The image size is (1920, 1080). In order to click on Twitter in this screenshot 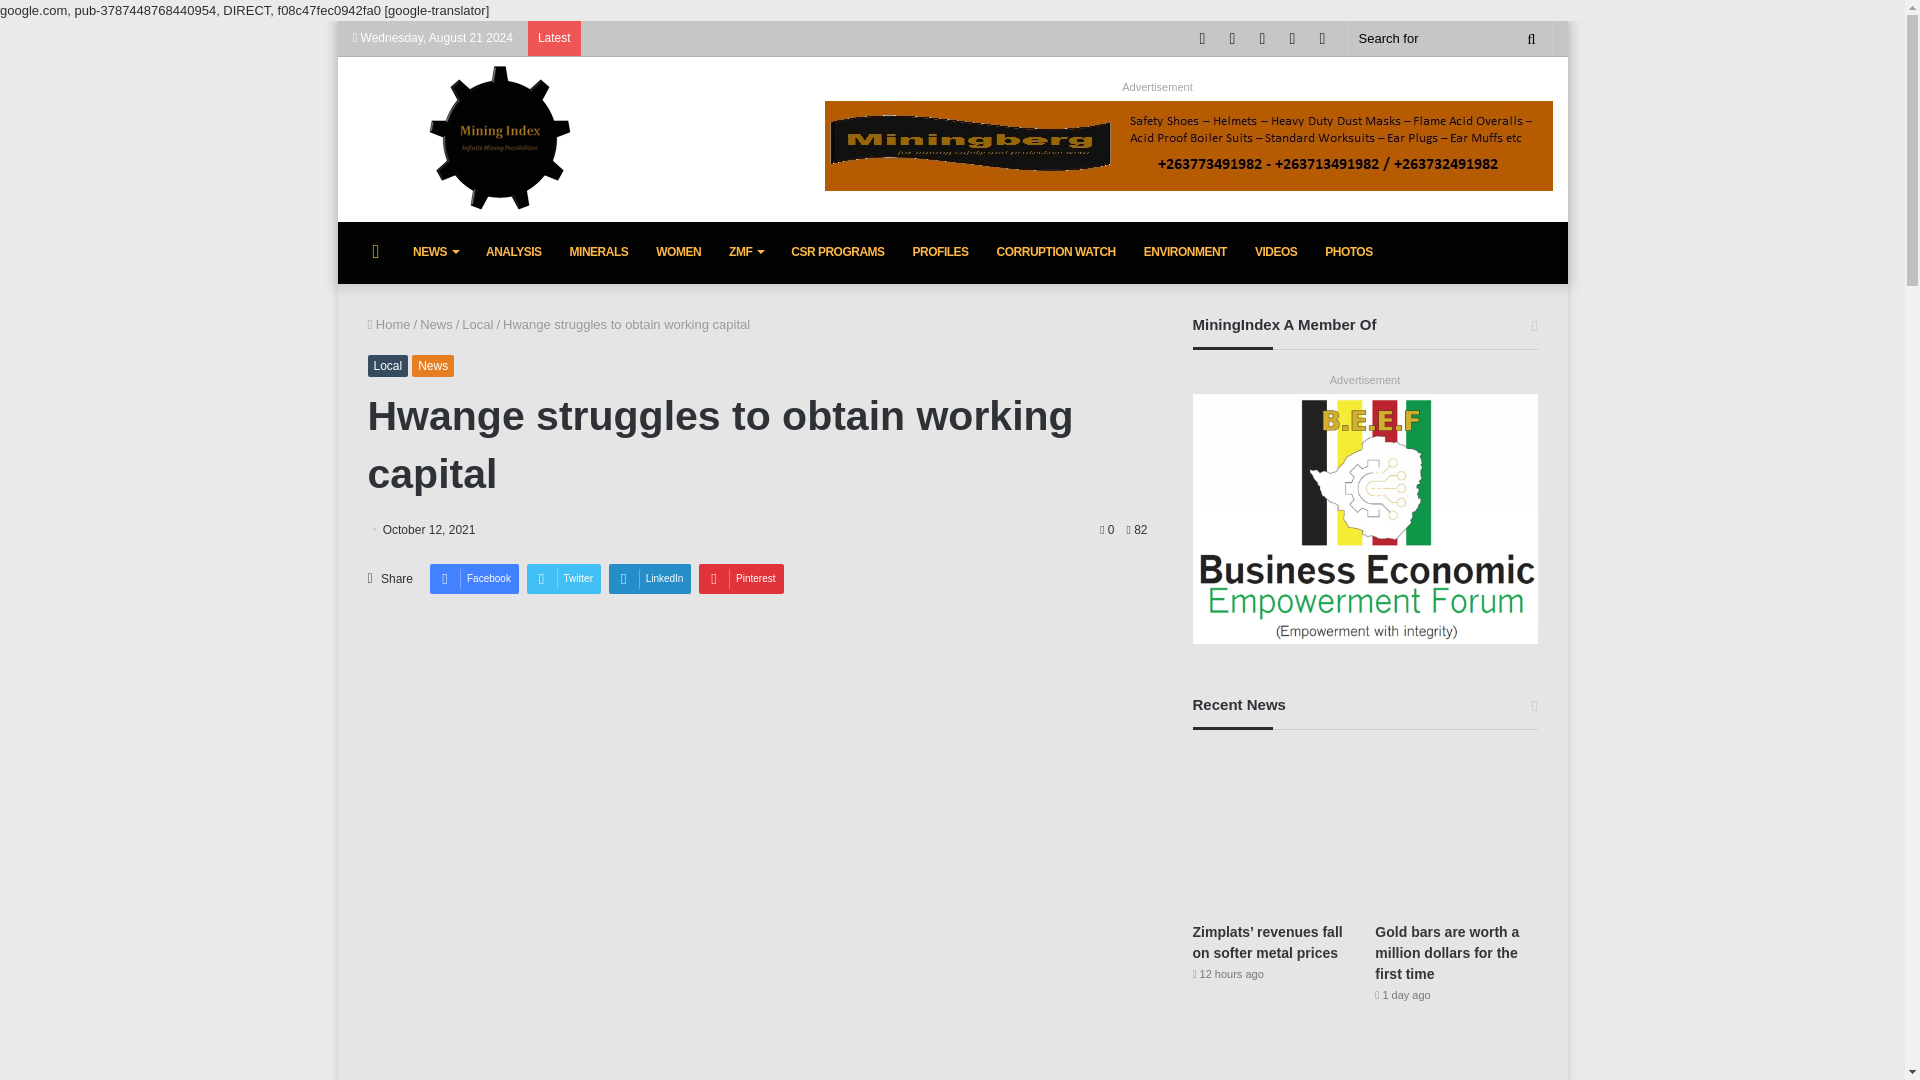, I will do `click(563, 578)`.